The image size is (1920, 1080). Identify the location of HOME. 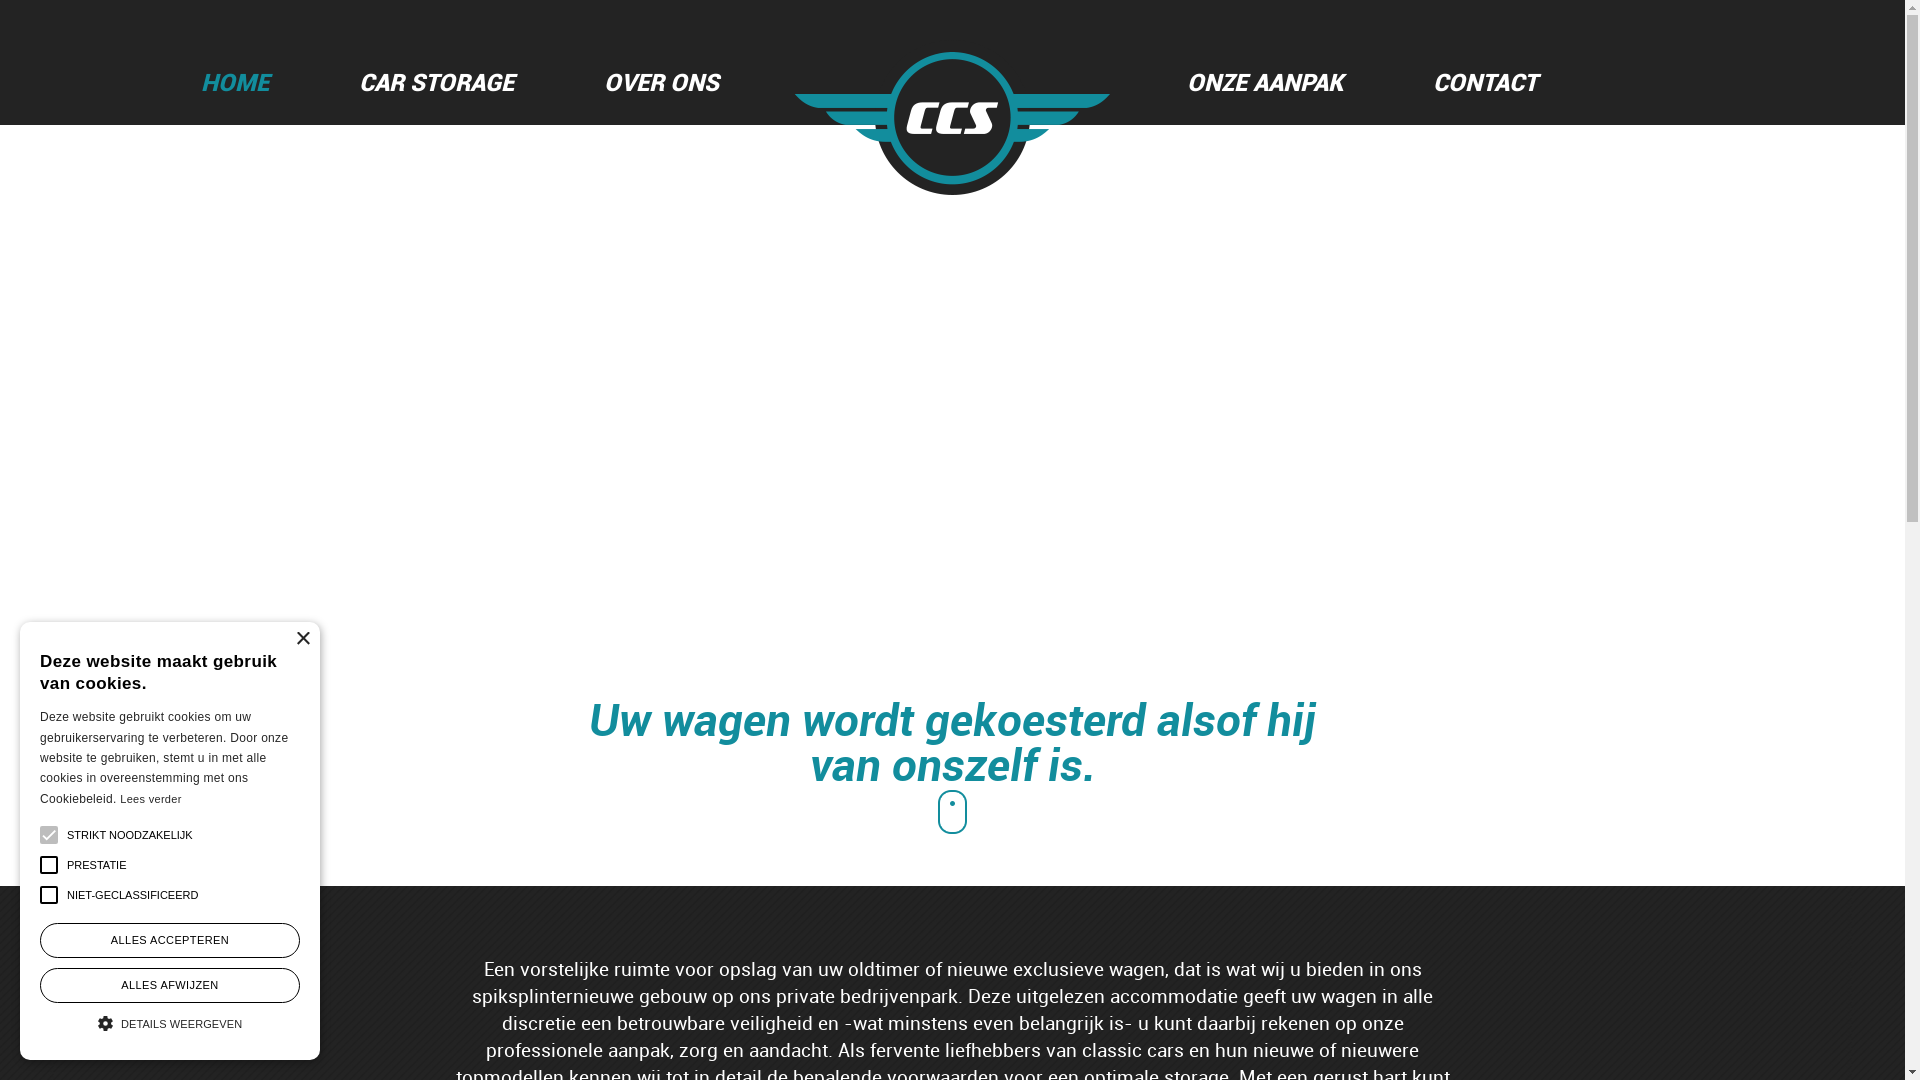
(235, 82).